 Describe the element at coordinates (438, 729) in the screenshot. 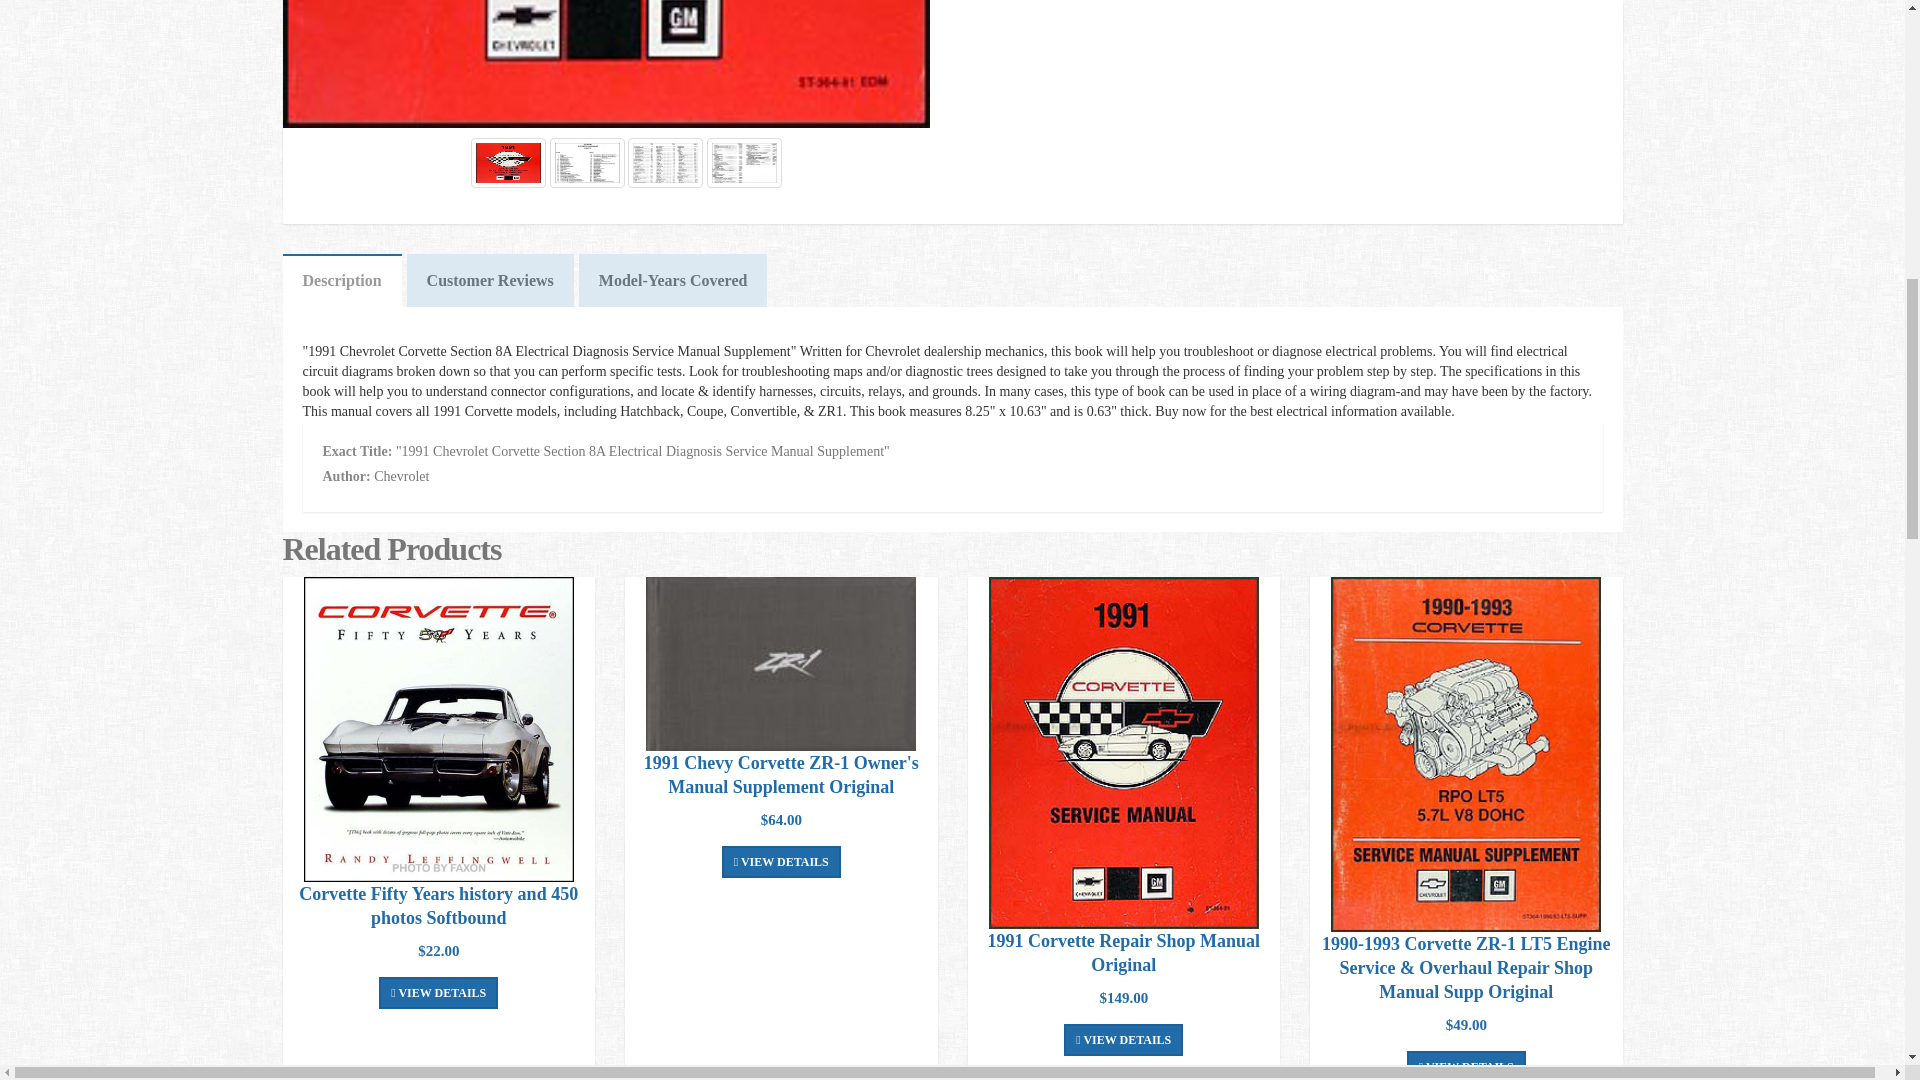

I see `Corvette Fifty Years history and 450 photos Softbound` at that location.